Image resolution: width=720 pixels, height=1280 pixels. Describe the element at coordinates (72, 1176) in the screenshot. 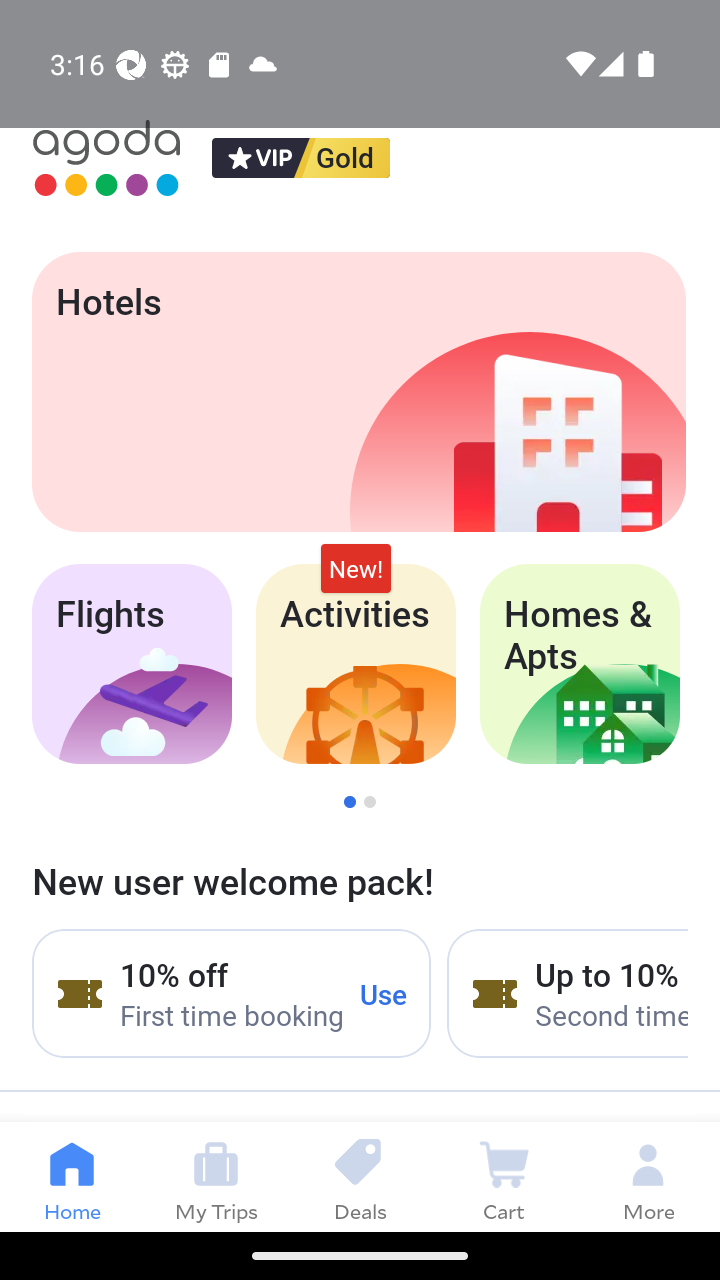

I see `Home` at that location.